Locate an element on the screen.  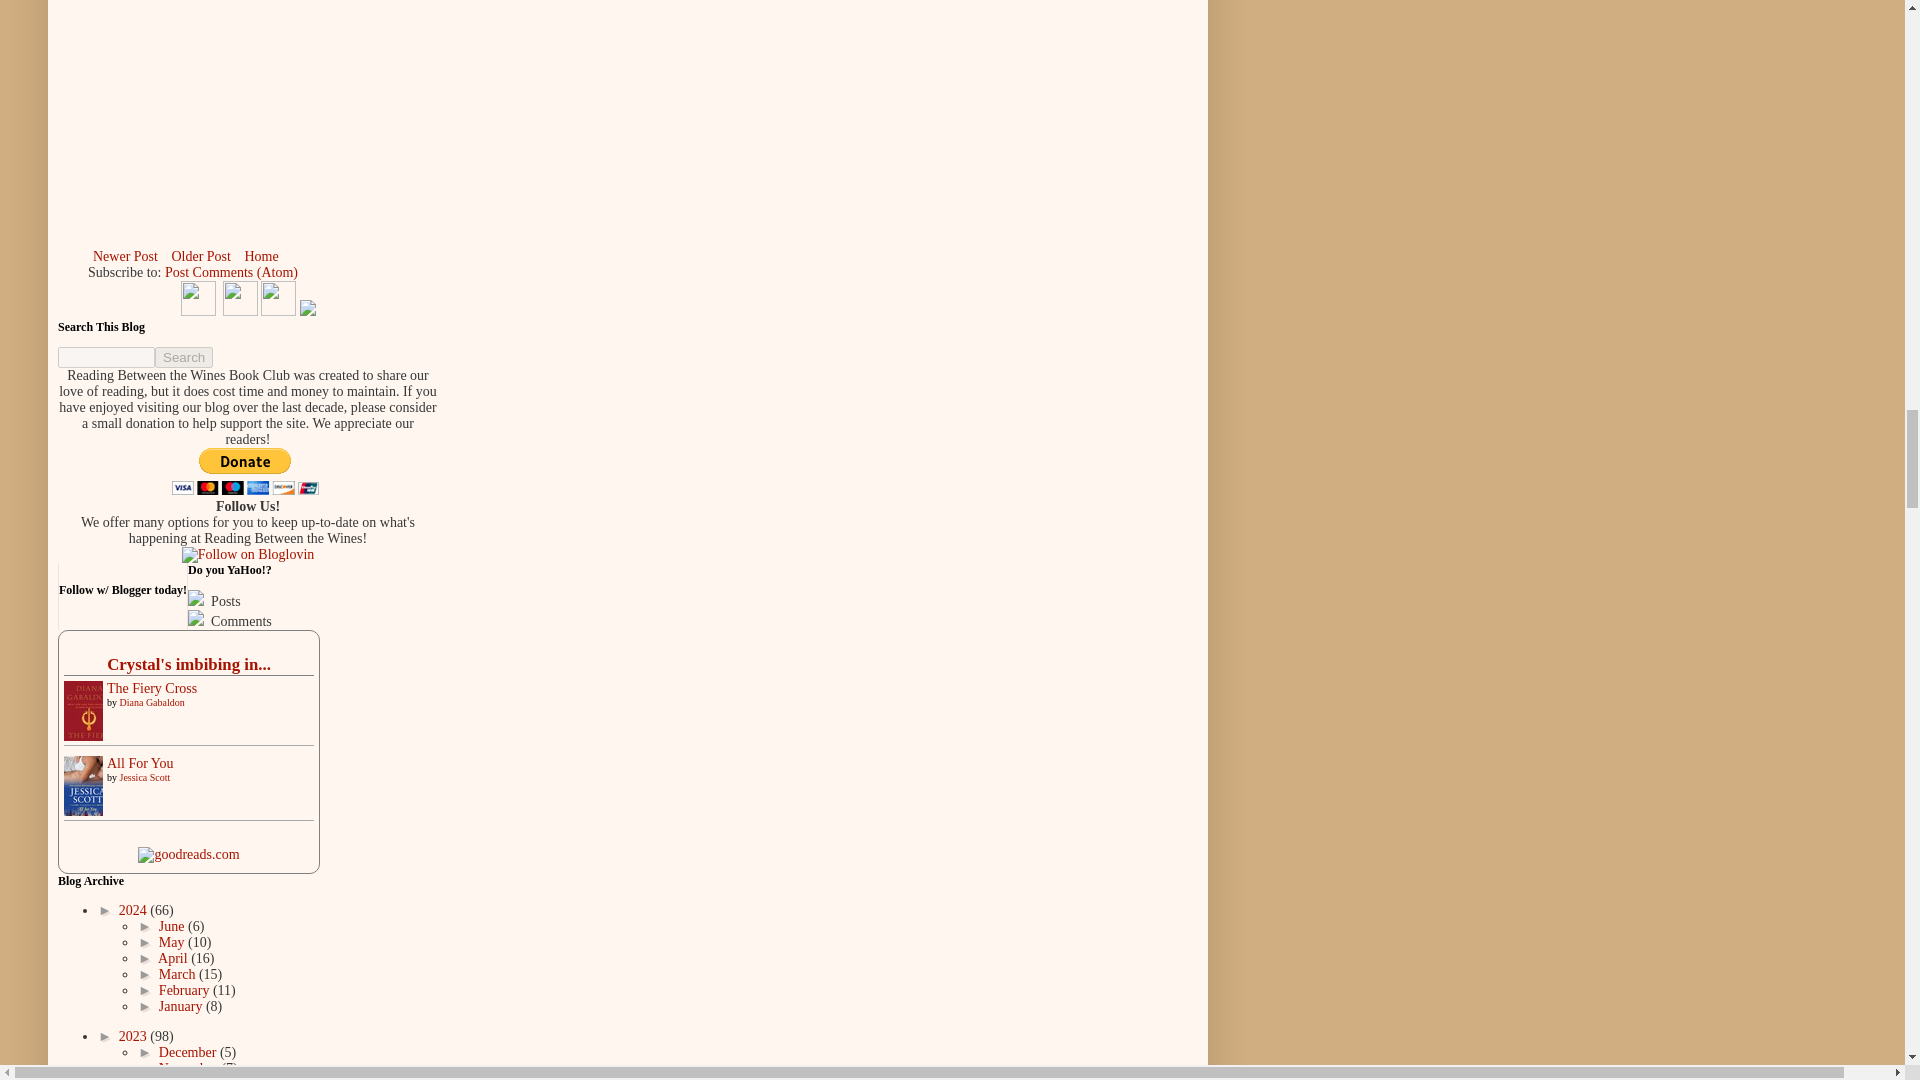
Older Post is located at coordinates (200, 256).